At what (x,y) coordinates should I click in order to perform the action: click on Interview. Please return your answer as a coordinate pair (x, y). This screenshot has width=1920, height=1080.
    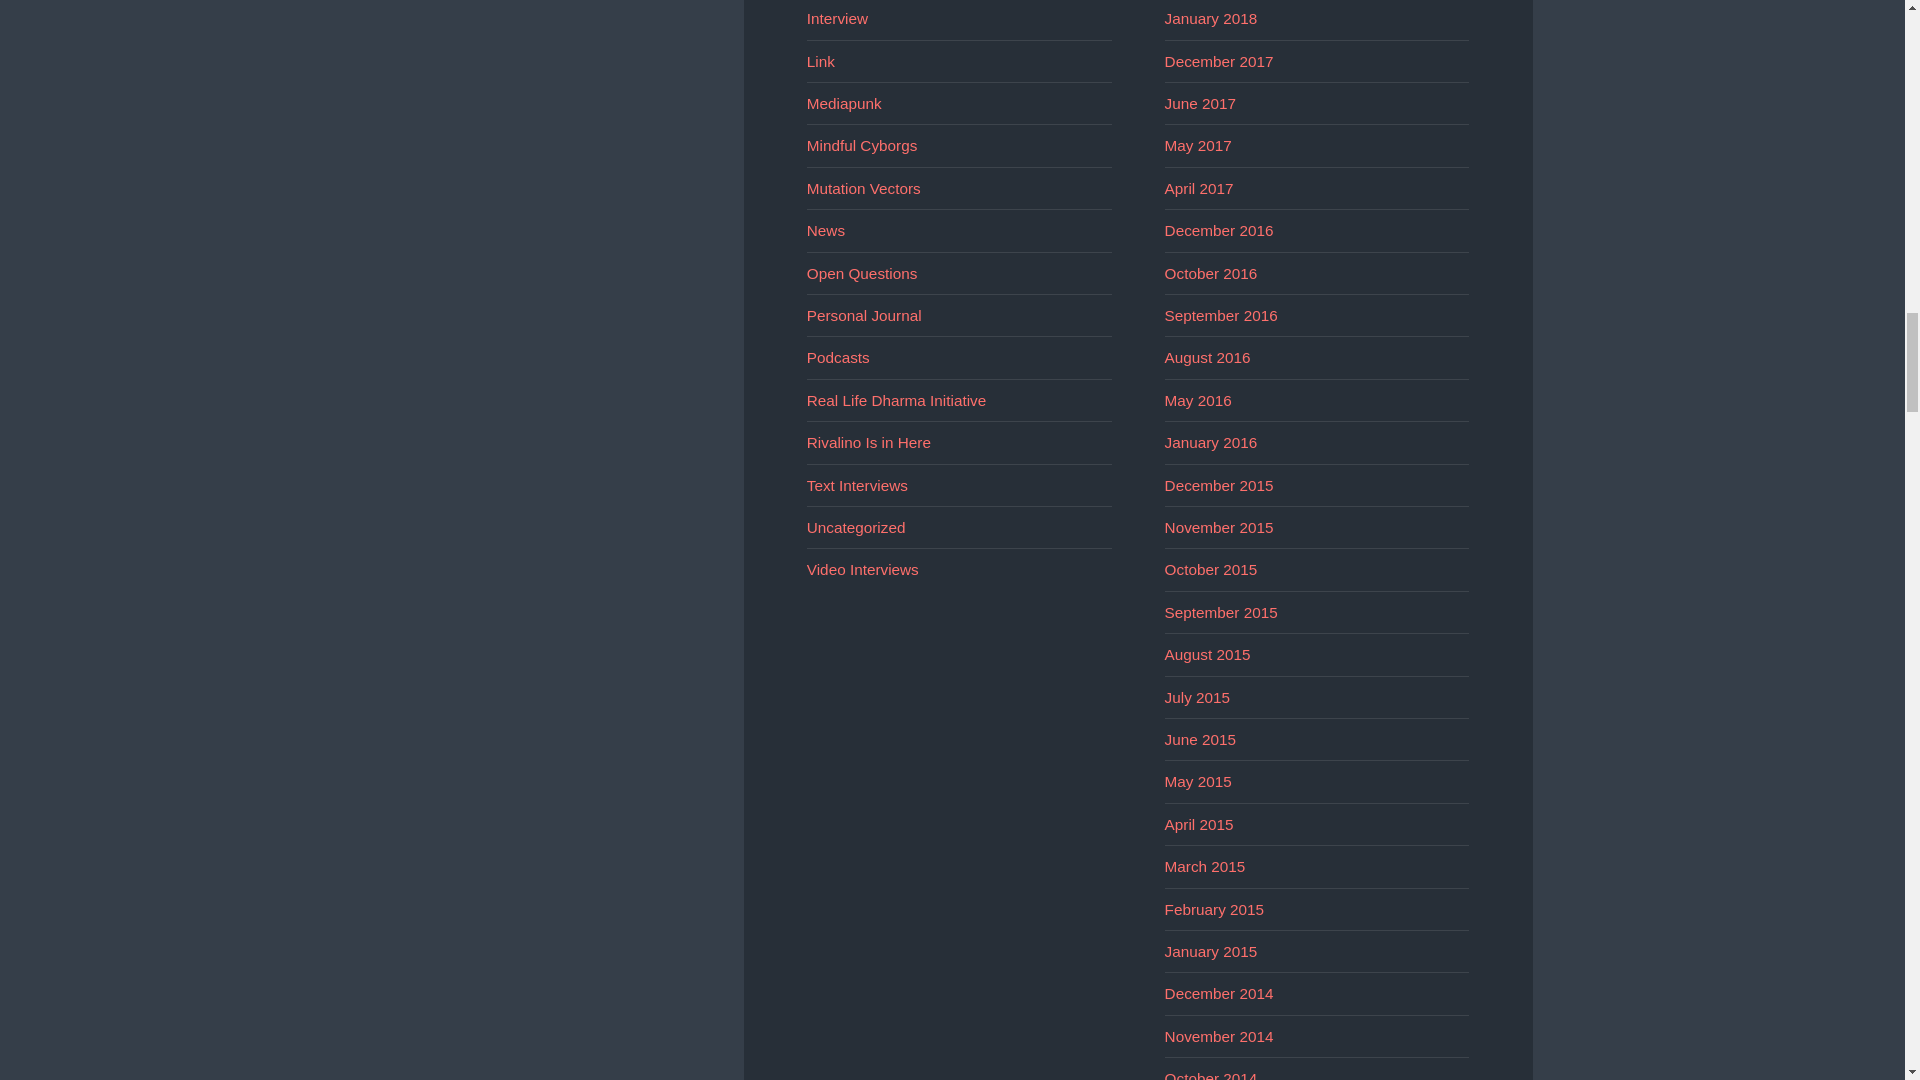
    Looking at the image, I should click on (836, 18).